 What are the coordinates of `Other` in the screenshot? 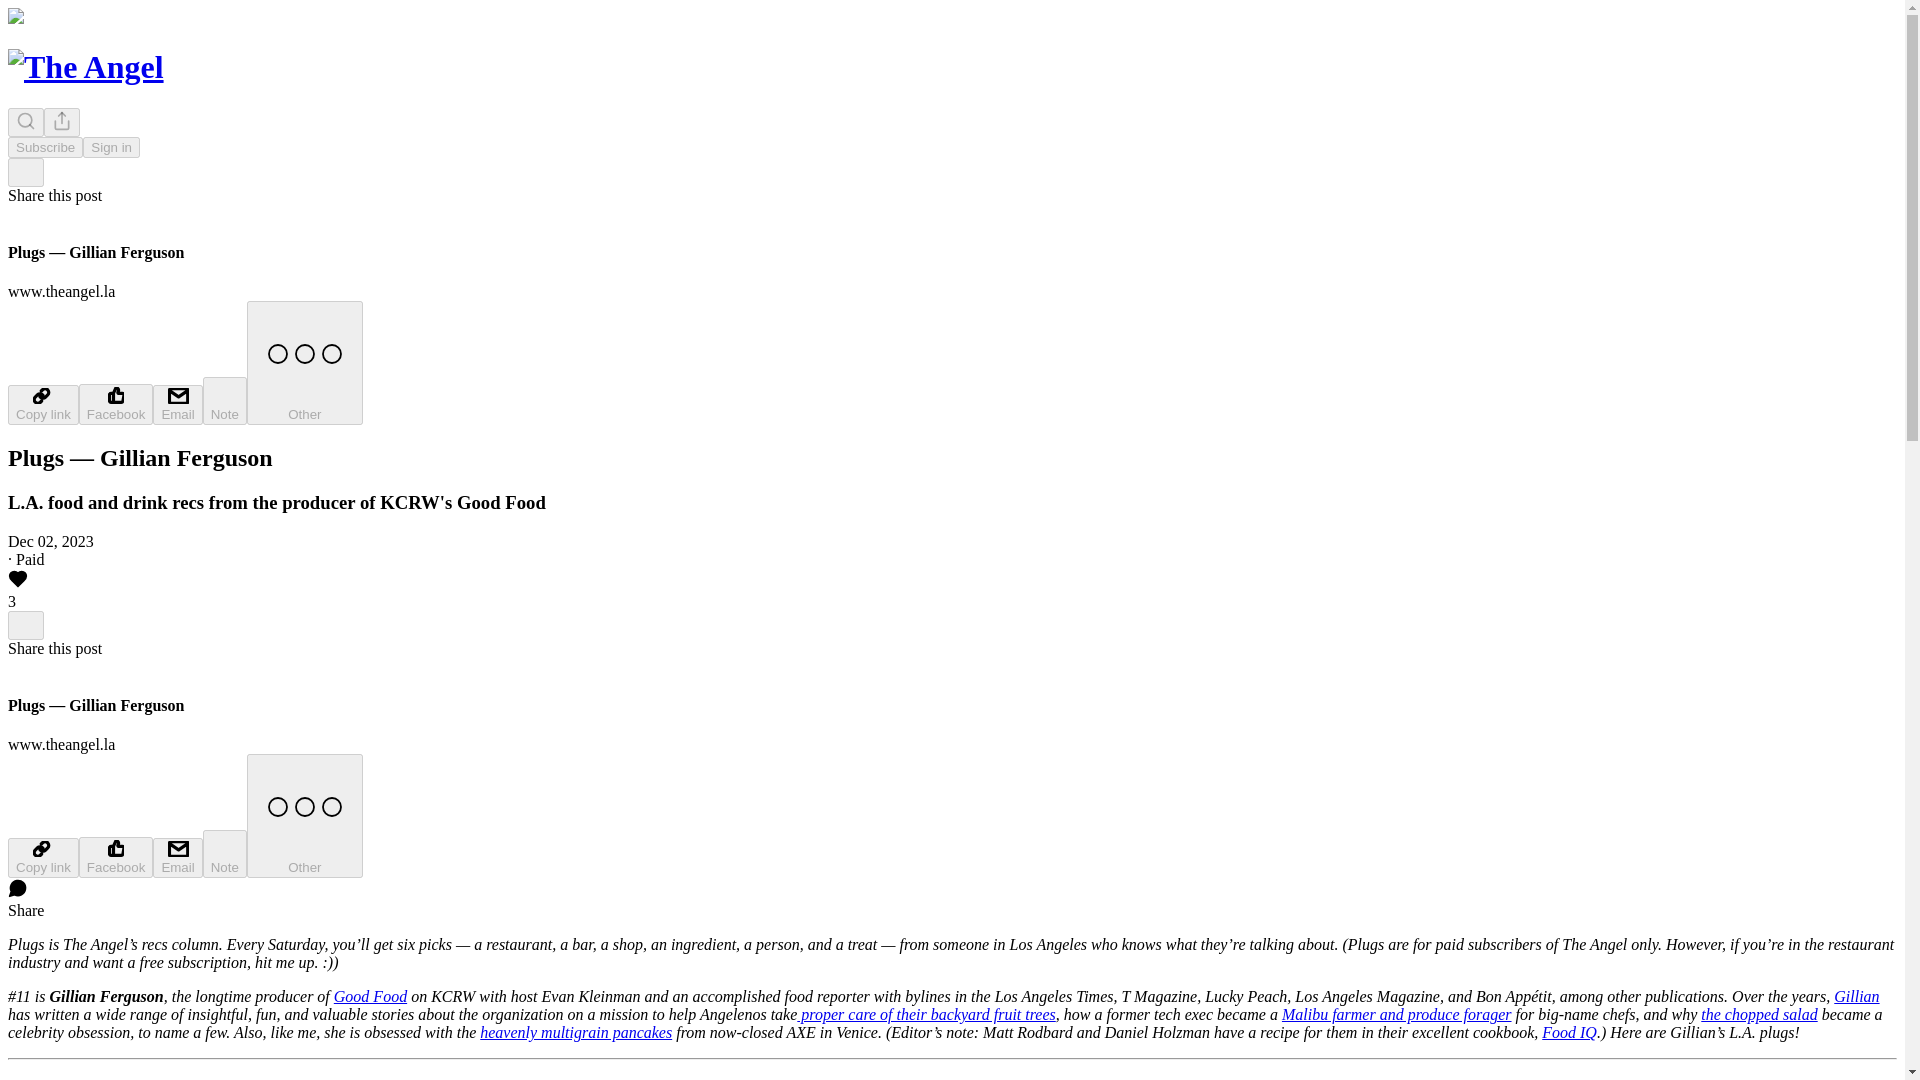 It's located at (304, 363).